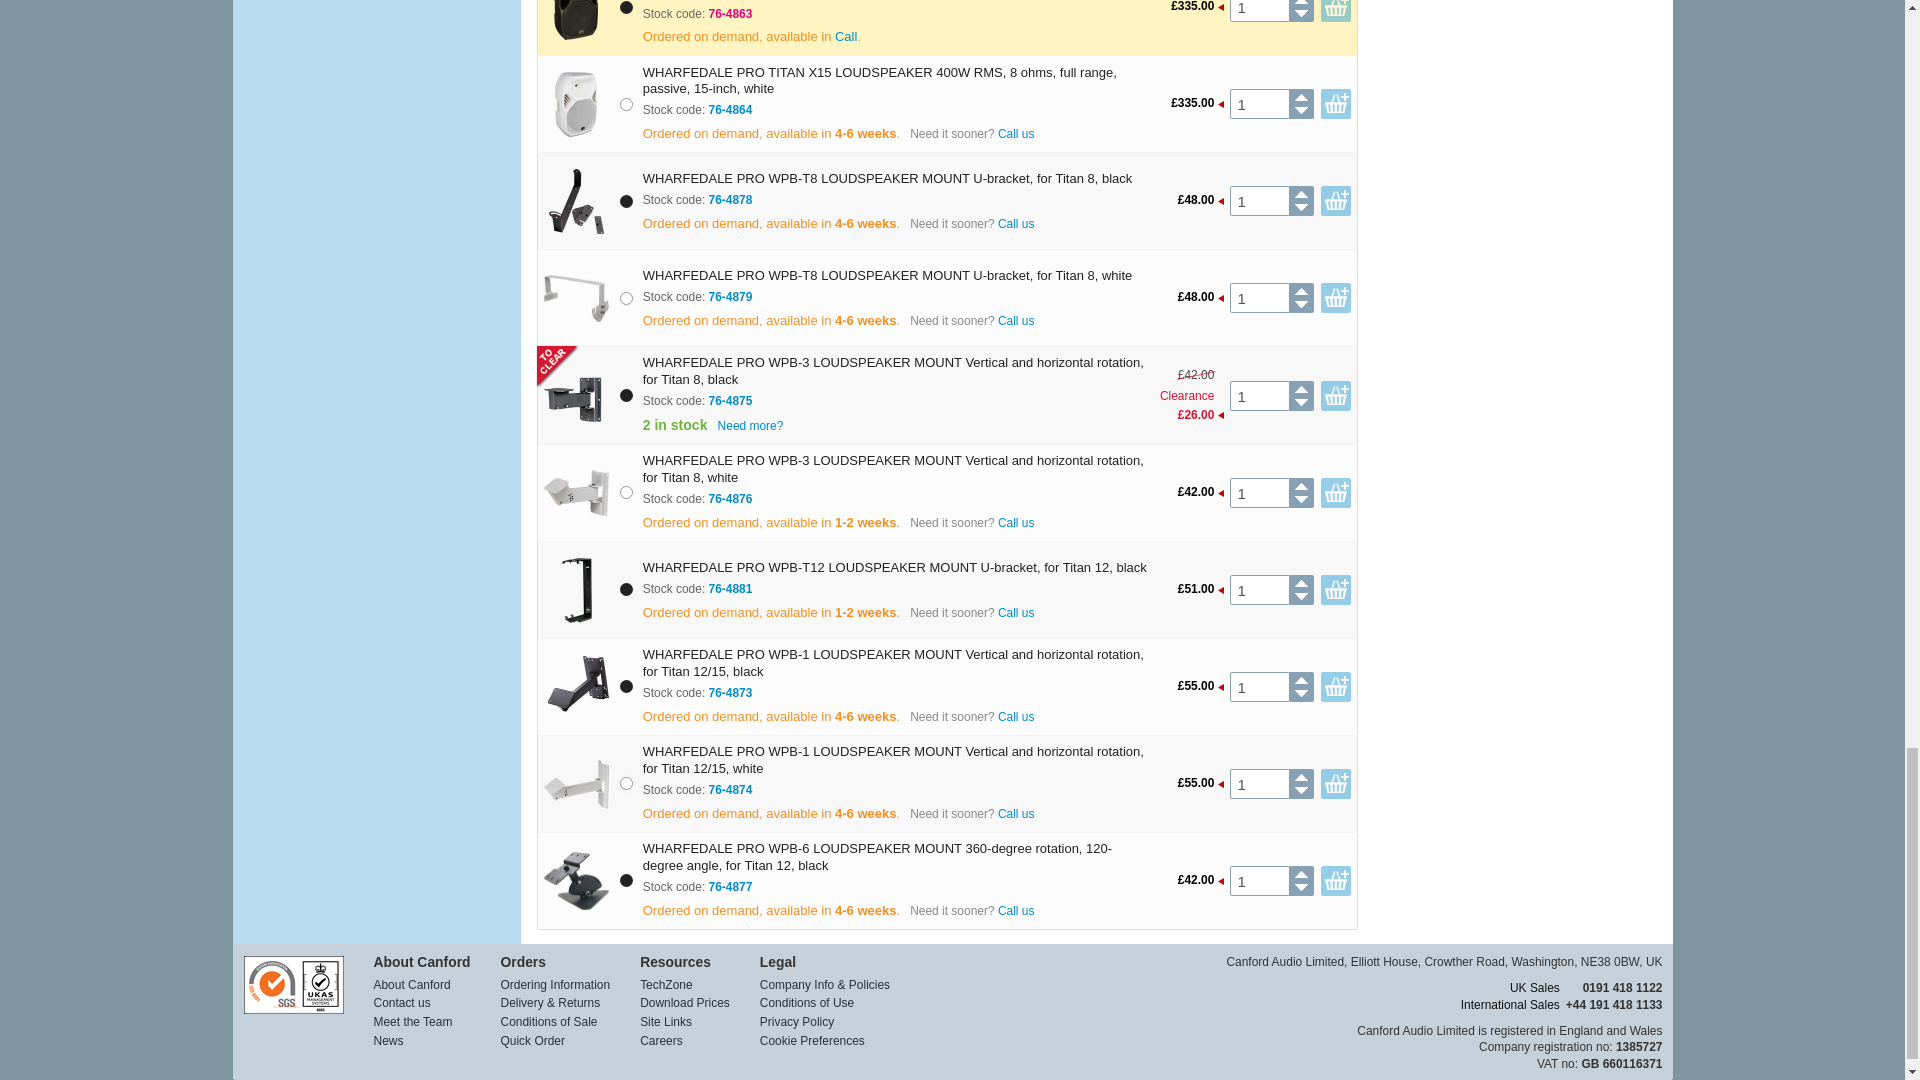  Describe the element at coordinates (1259, 10) in the screenshot. I see `1` at that location.